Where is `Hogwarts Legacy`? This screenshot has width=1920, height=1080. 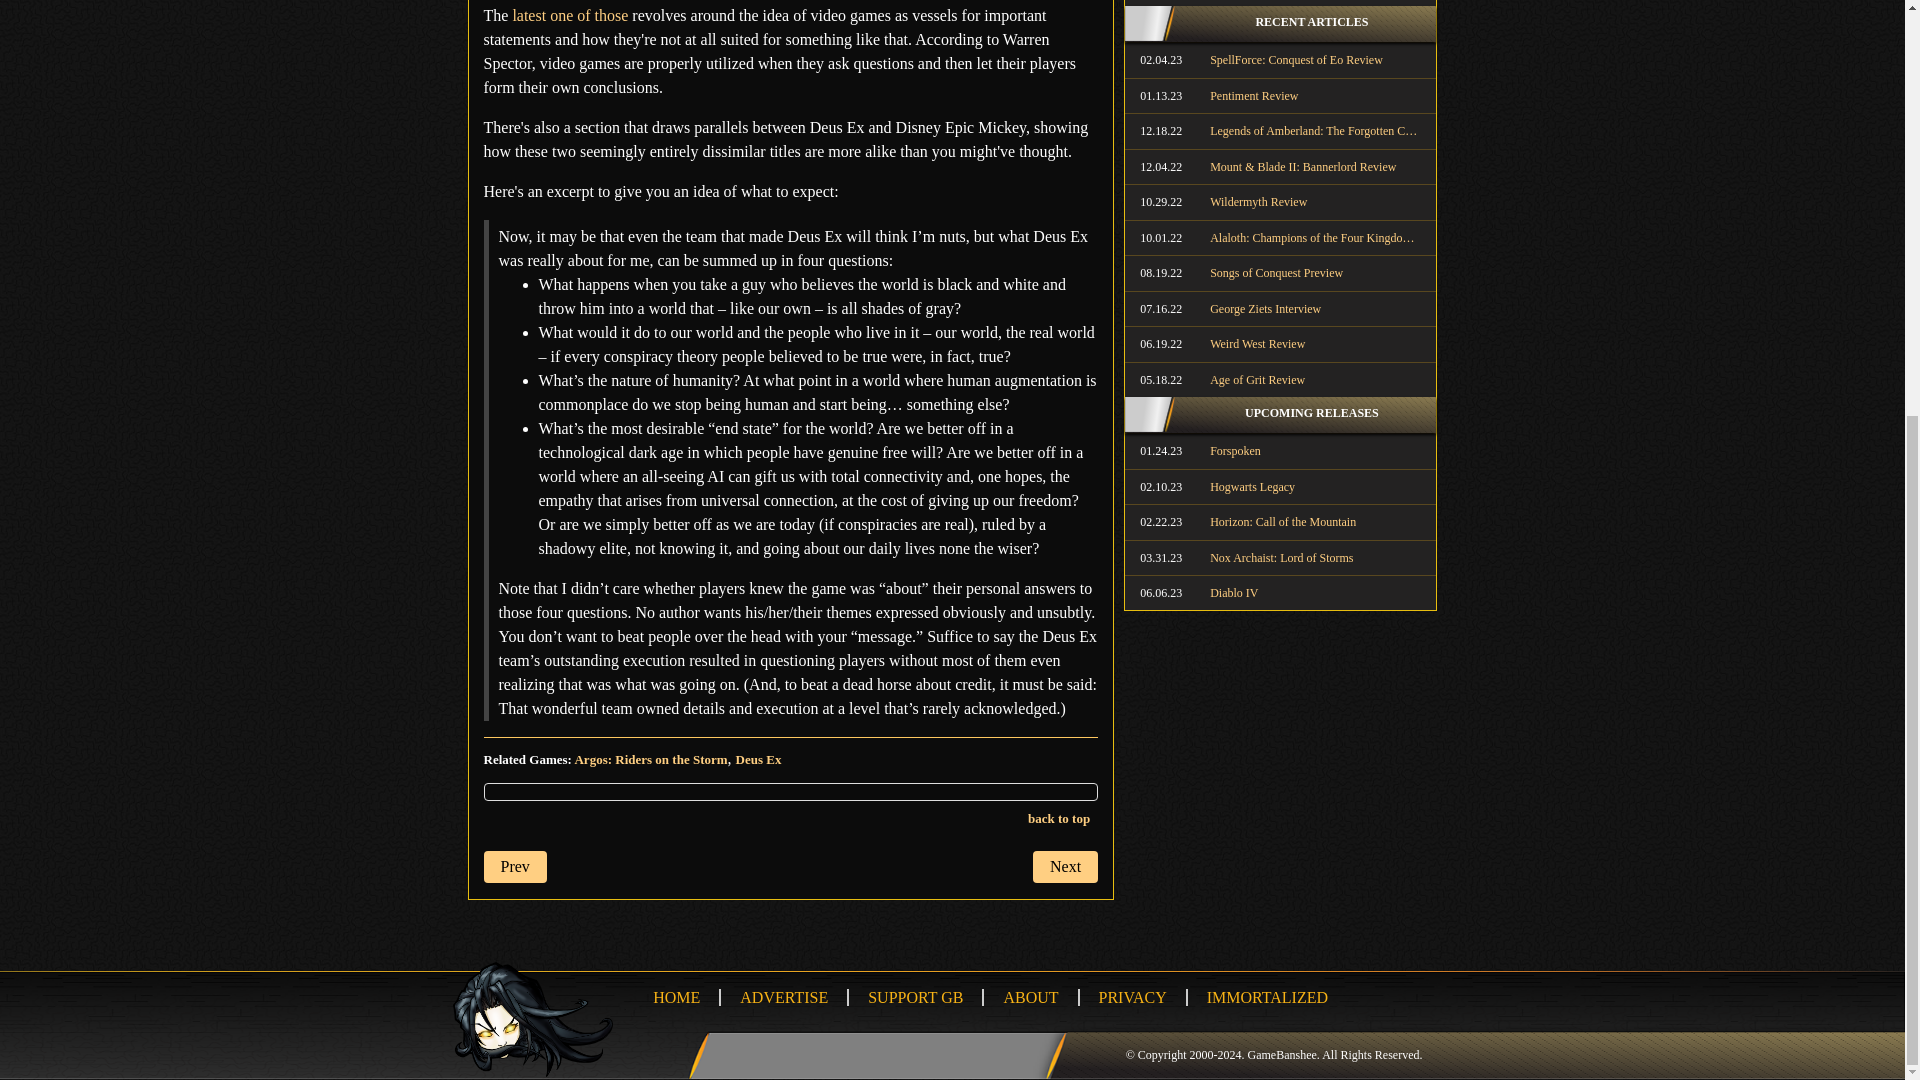 Hogwarts Legacy is located at coordinates (1280, 486).